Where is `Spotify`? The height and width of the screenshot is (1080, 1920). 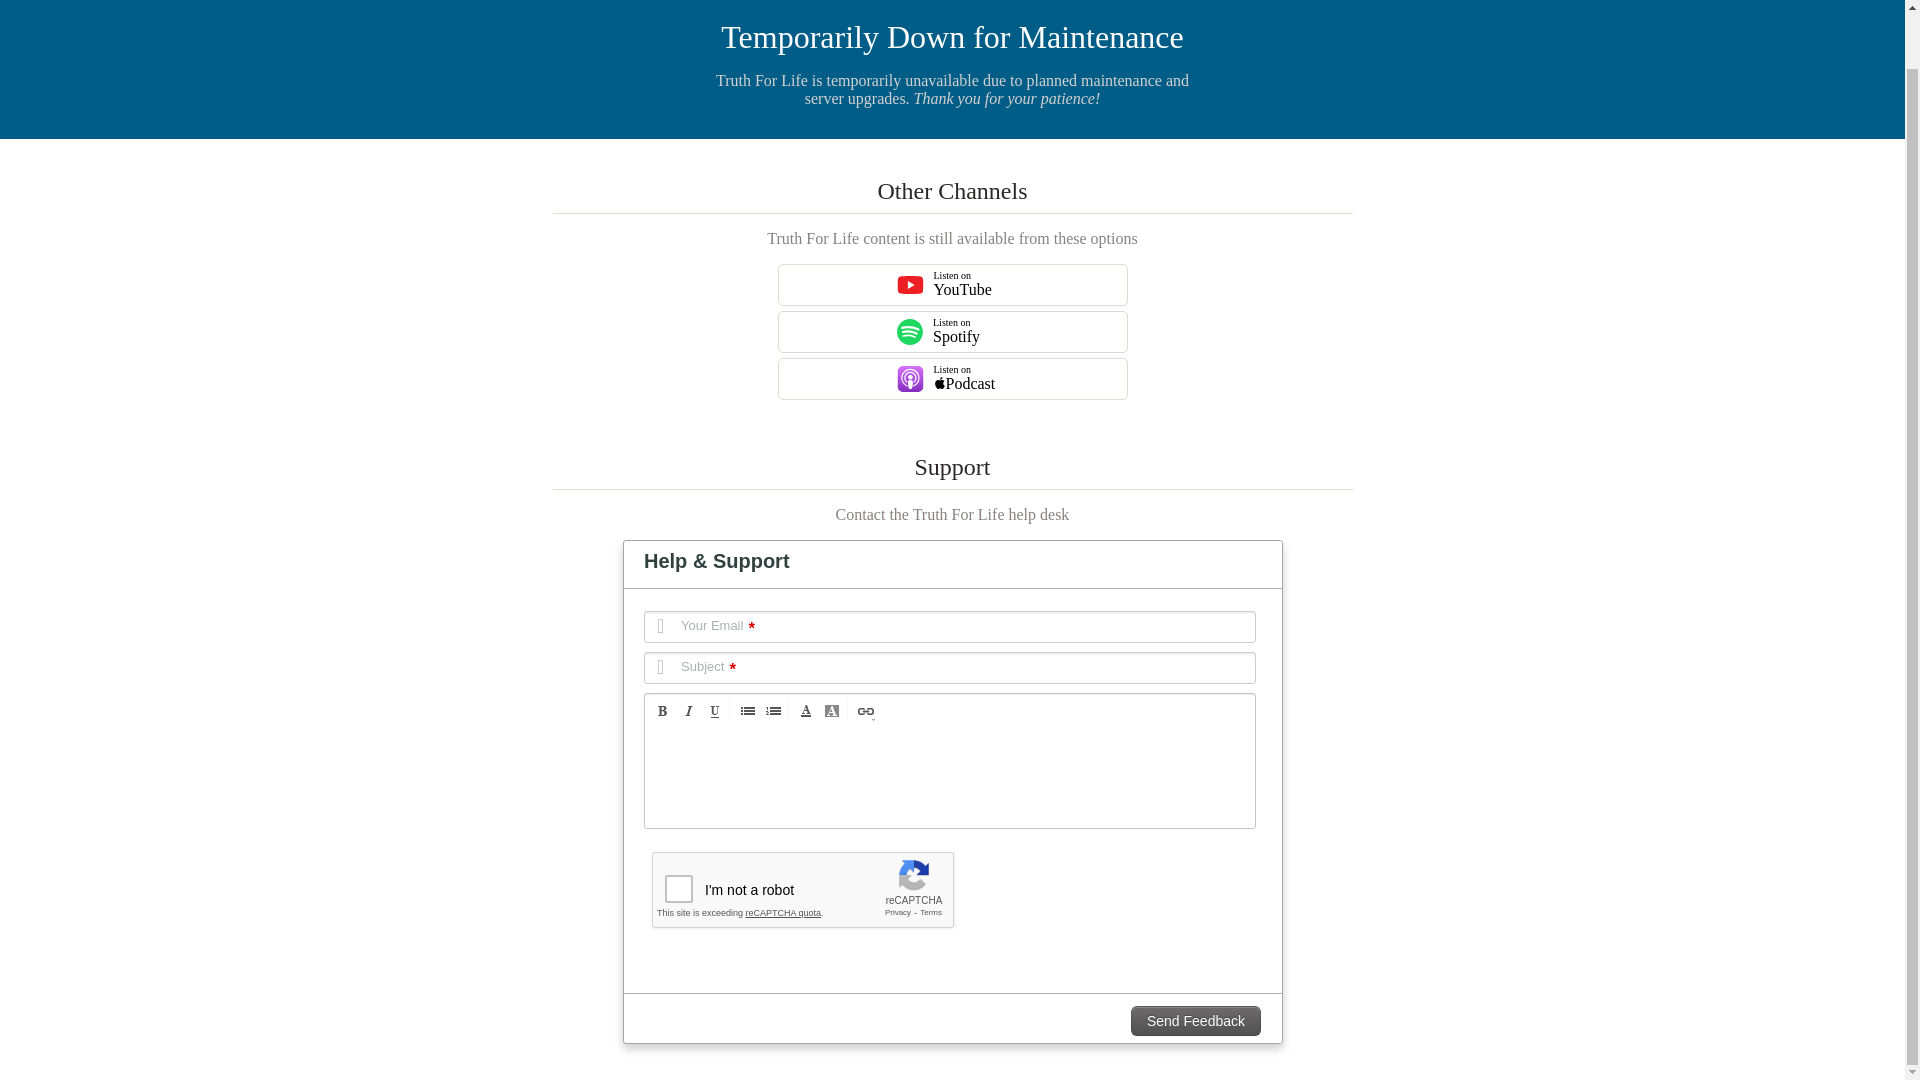 Spotify is located at coordinates (952, 332).